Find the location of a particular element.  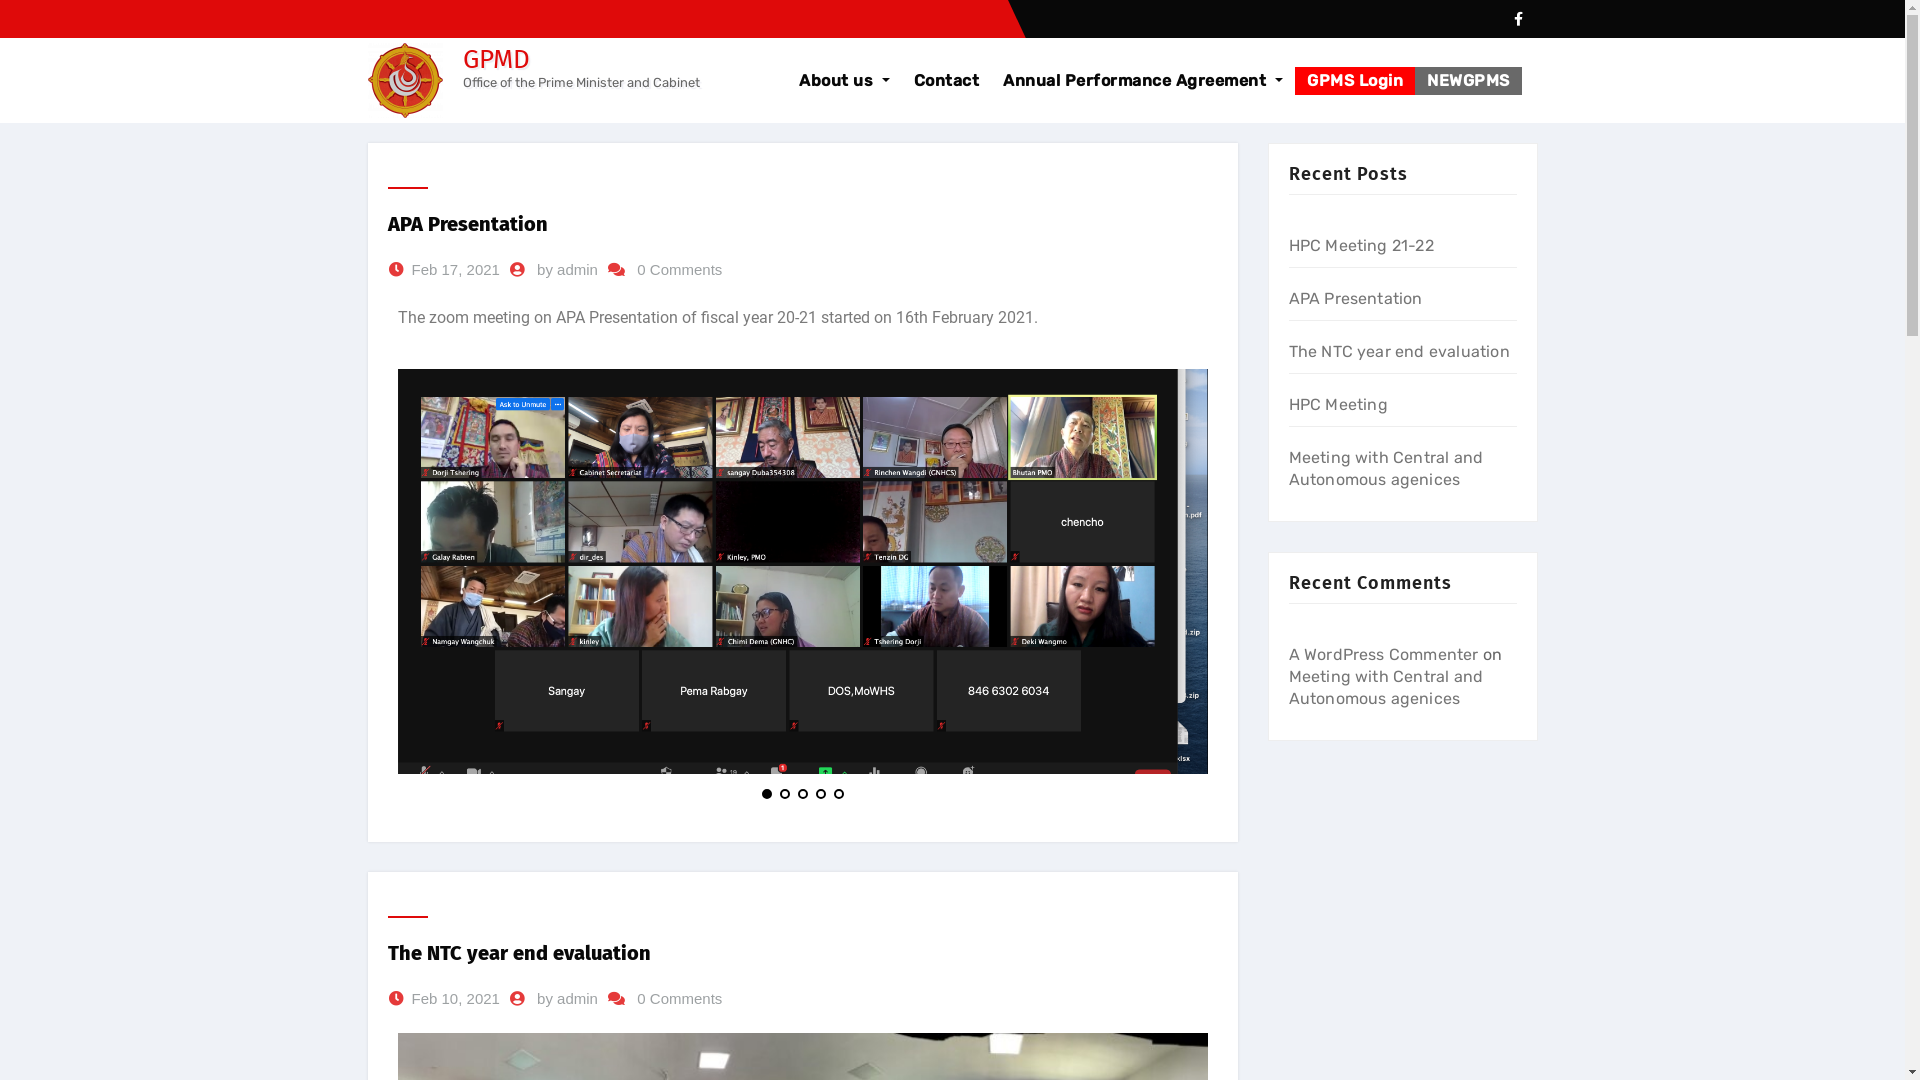

by admin is located at coordinates (568, 270).